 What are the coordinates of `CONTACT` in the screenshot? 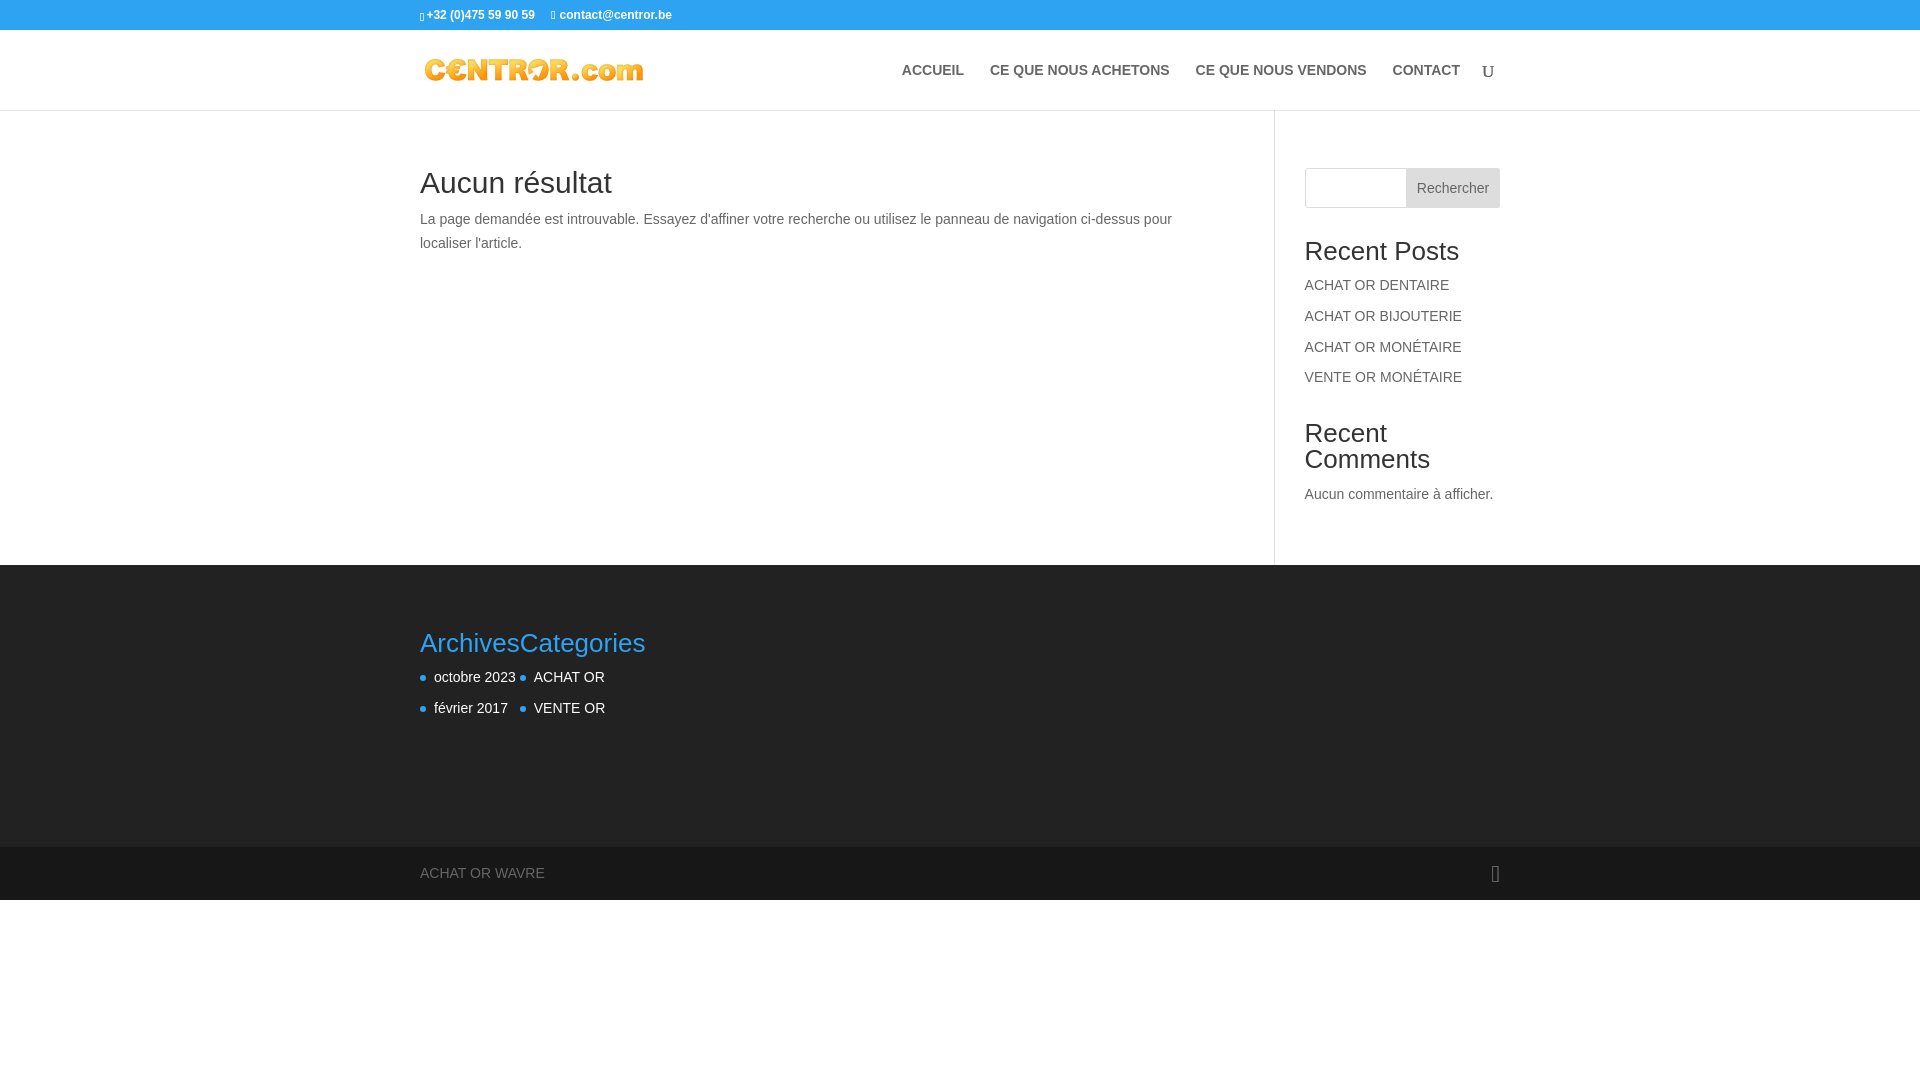 It's located at (1426, 86).